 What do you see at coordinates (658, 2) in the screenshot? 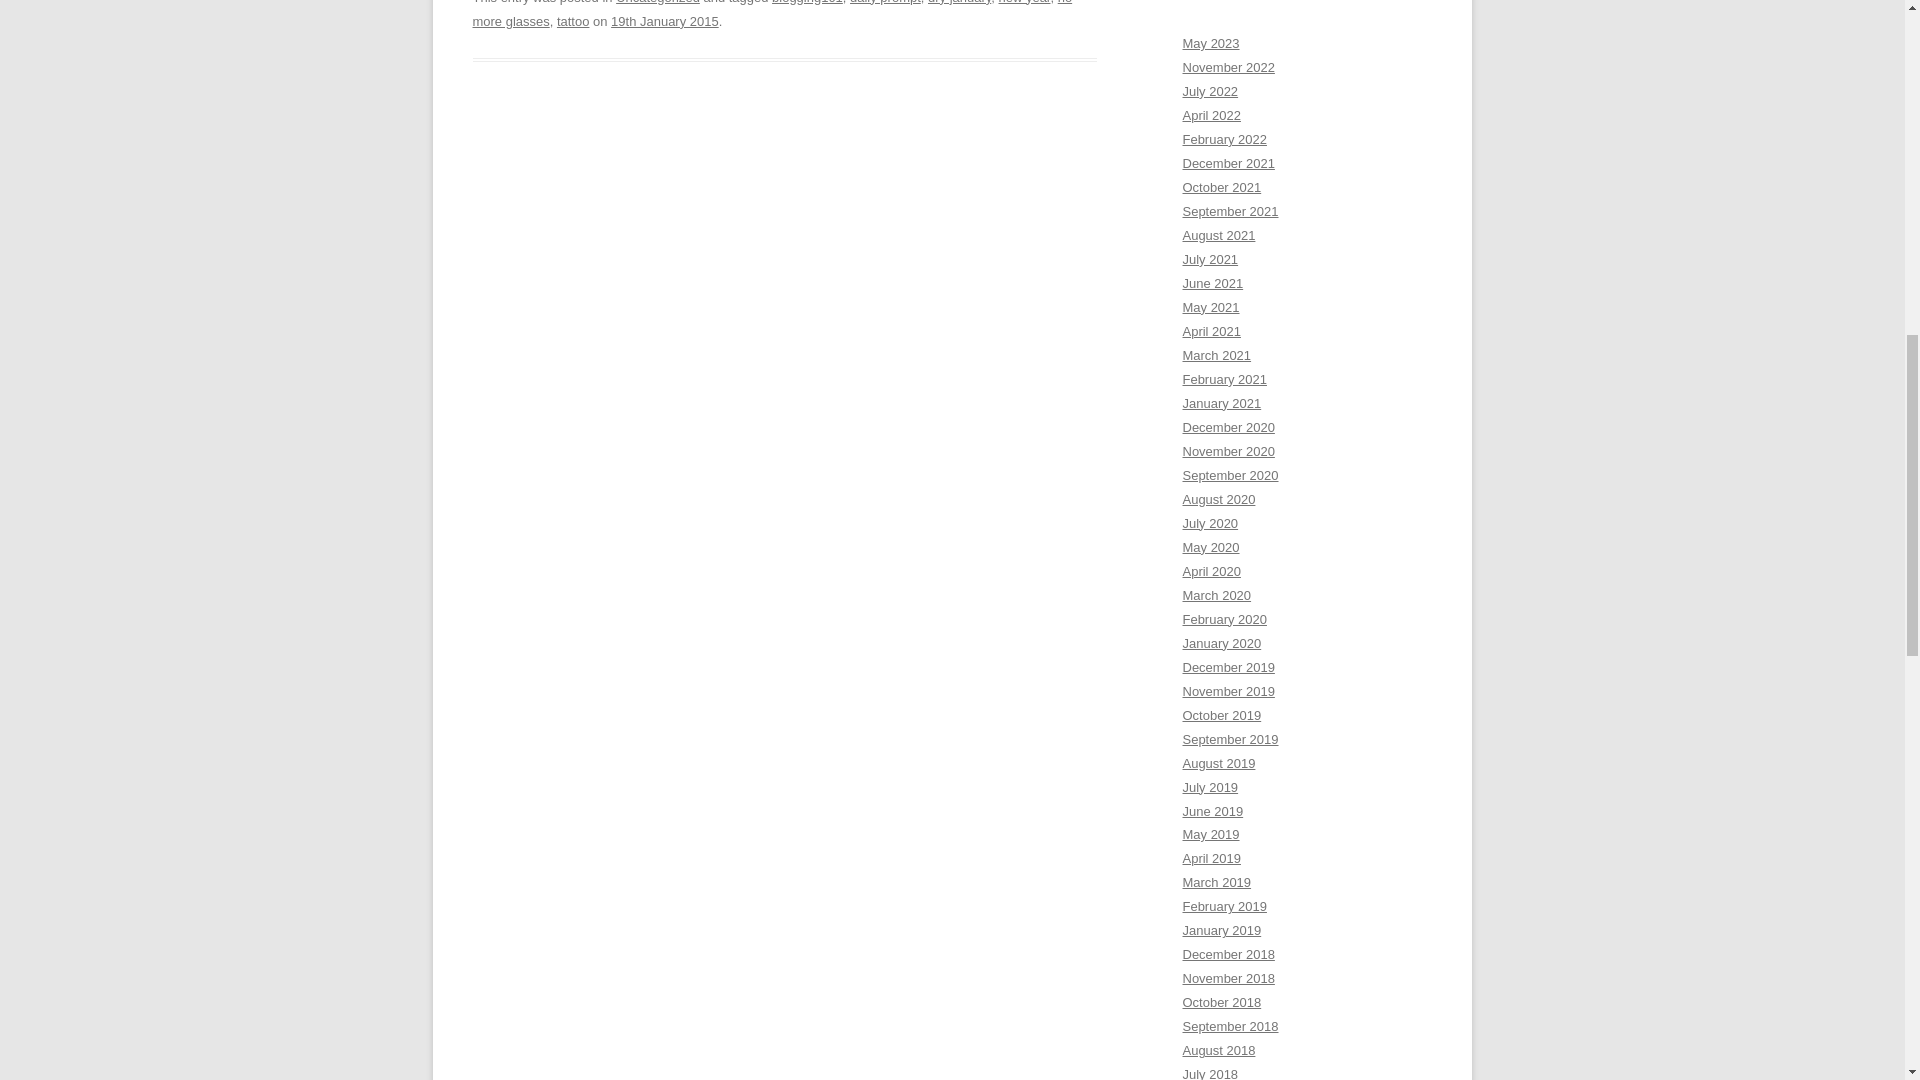
I see `Uncategorized` at bounding box center [658, 2].